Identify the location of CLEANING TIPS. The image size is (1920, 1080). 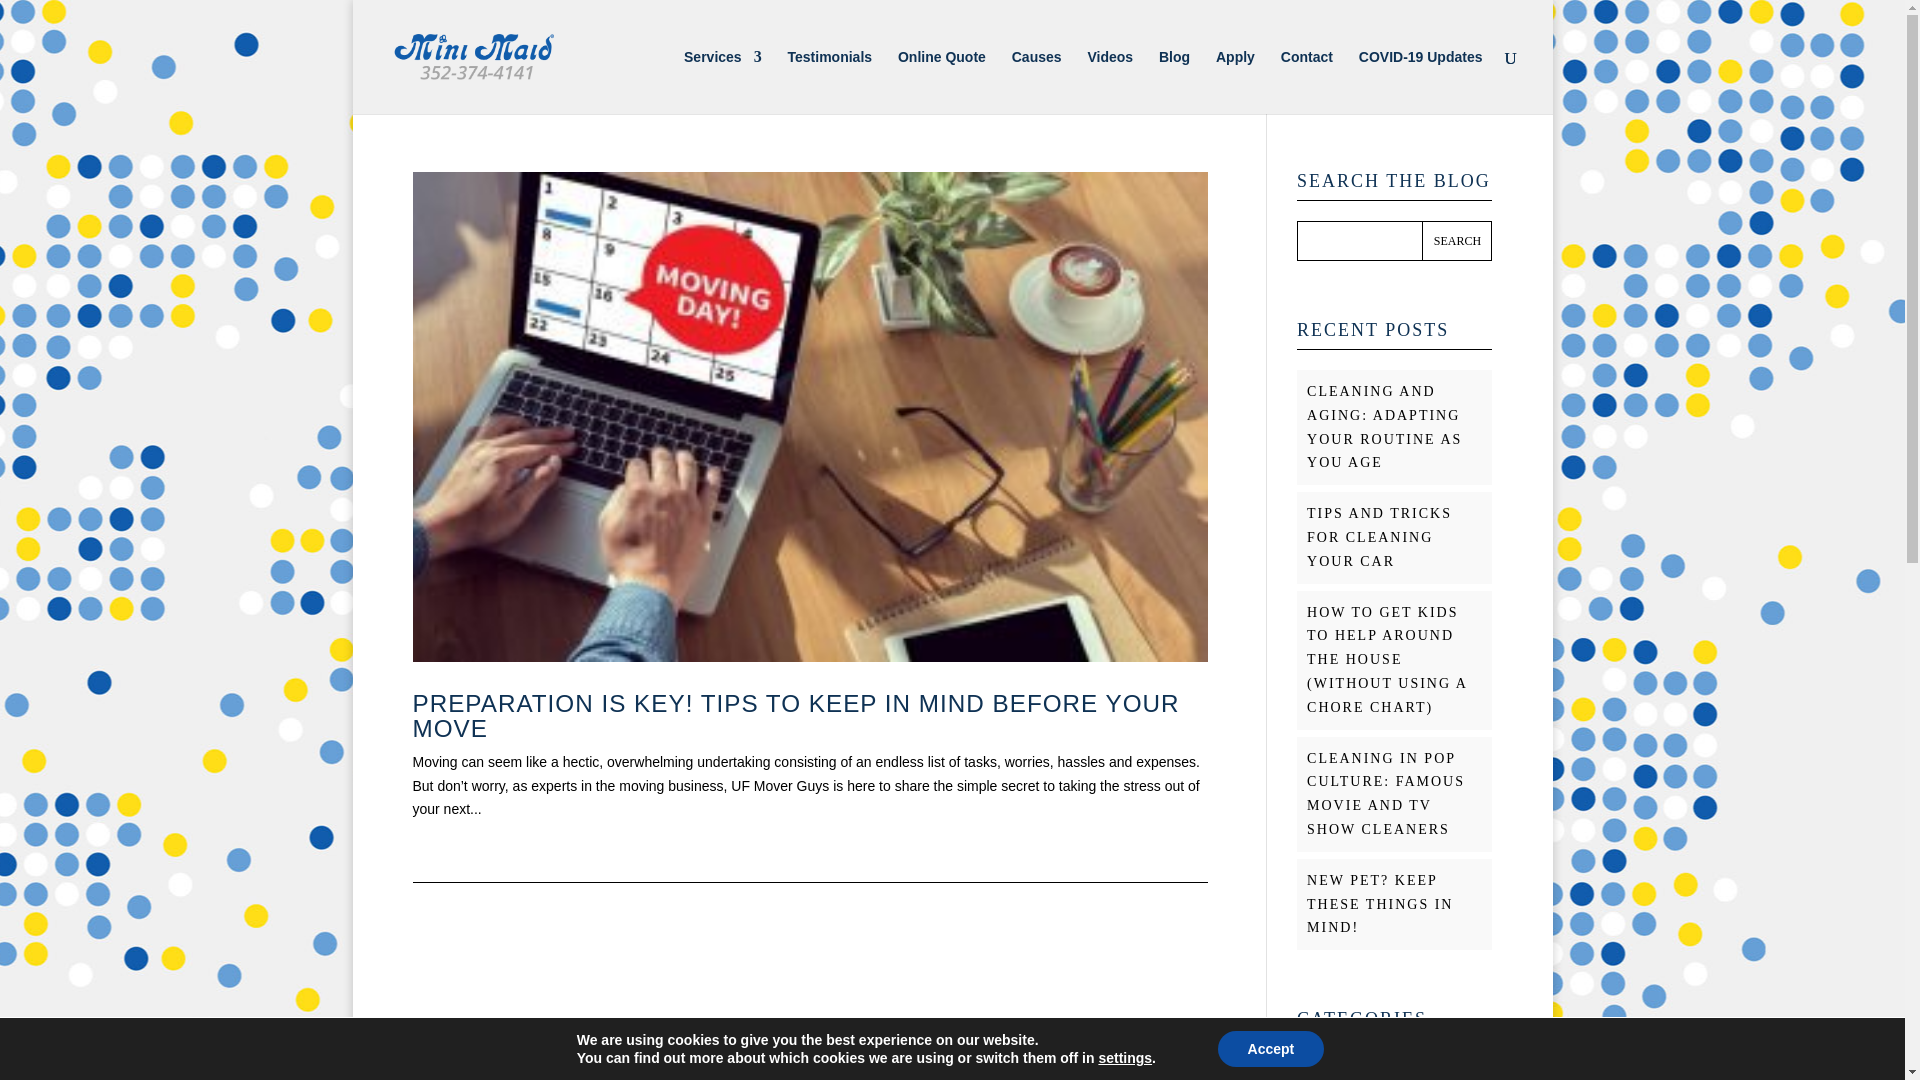
(1372, 1076).